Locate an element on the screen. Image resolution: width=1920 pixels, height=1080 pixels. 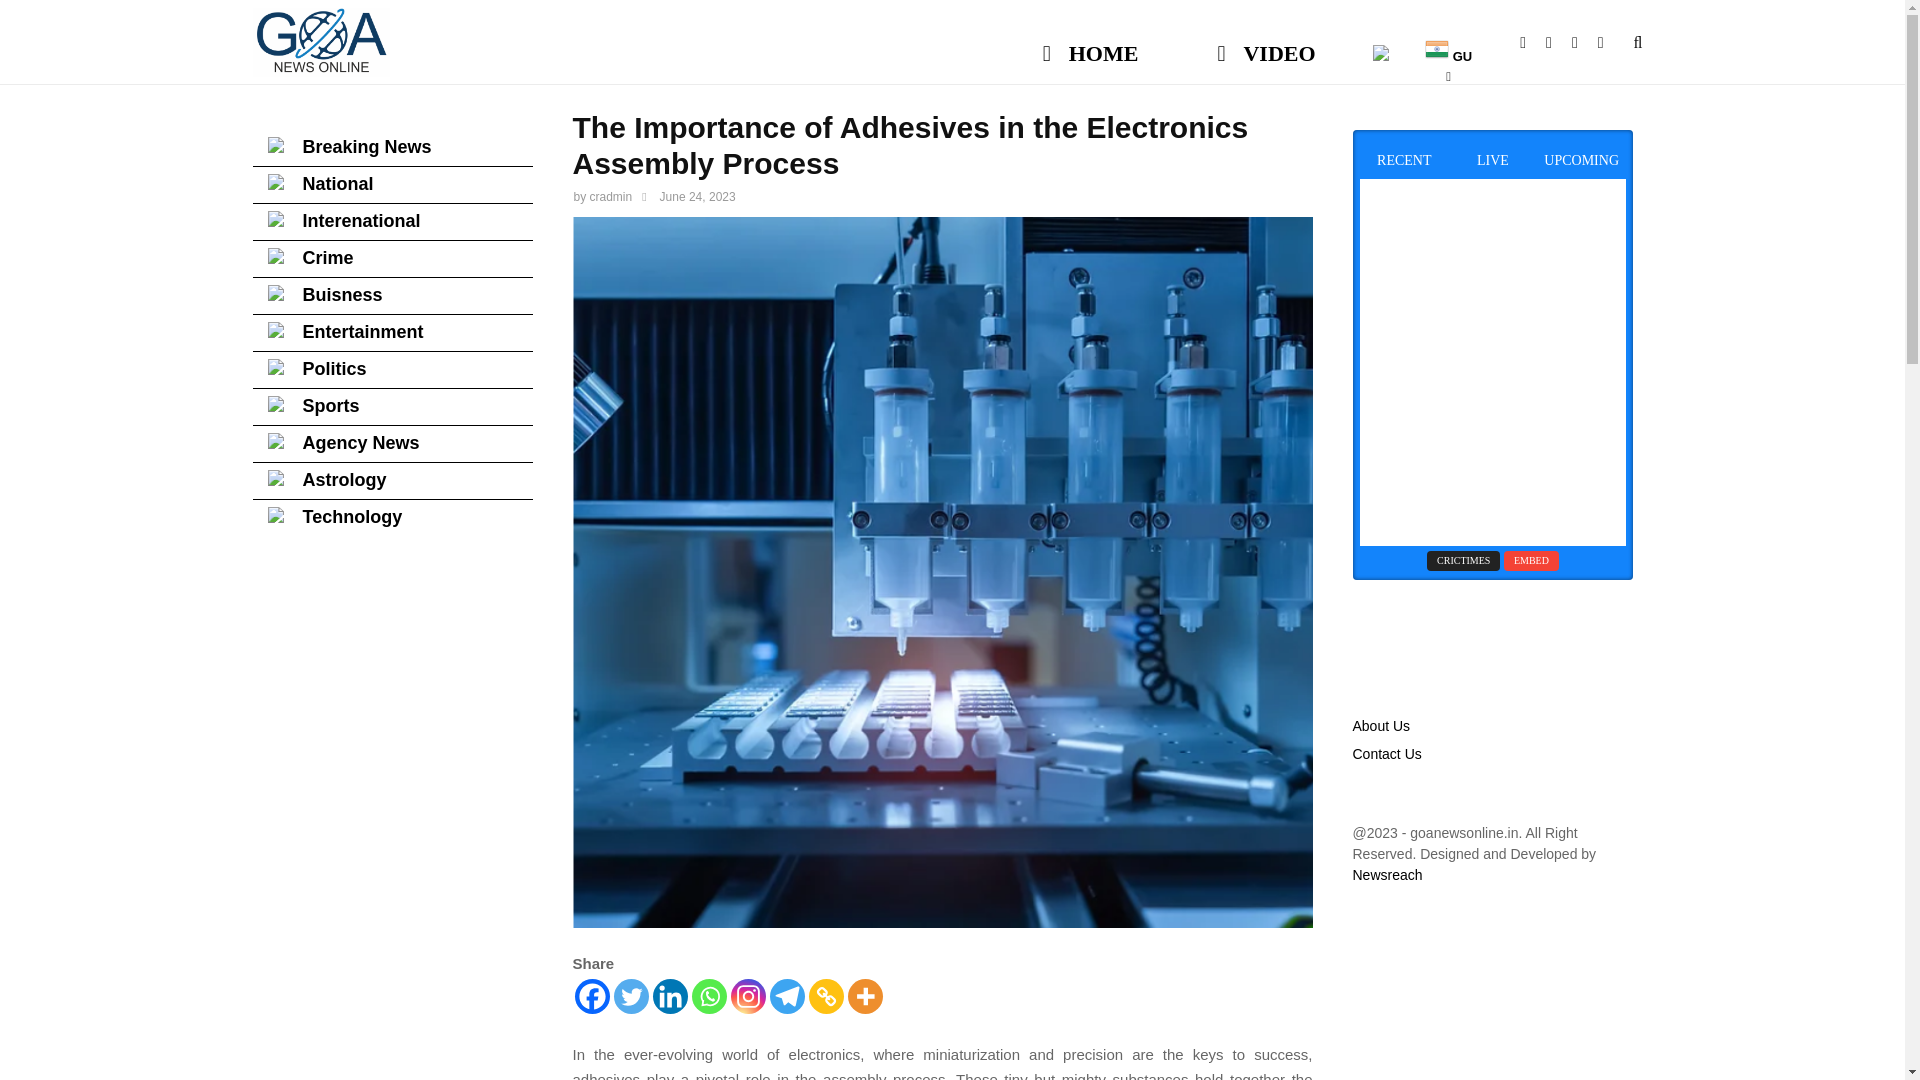
Instagram is located at coordinates (746, 996).